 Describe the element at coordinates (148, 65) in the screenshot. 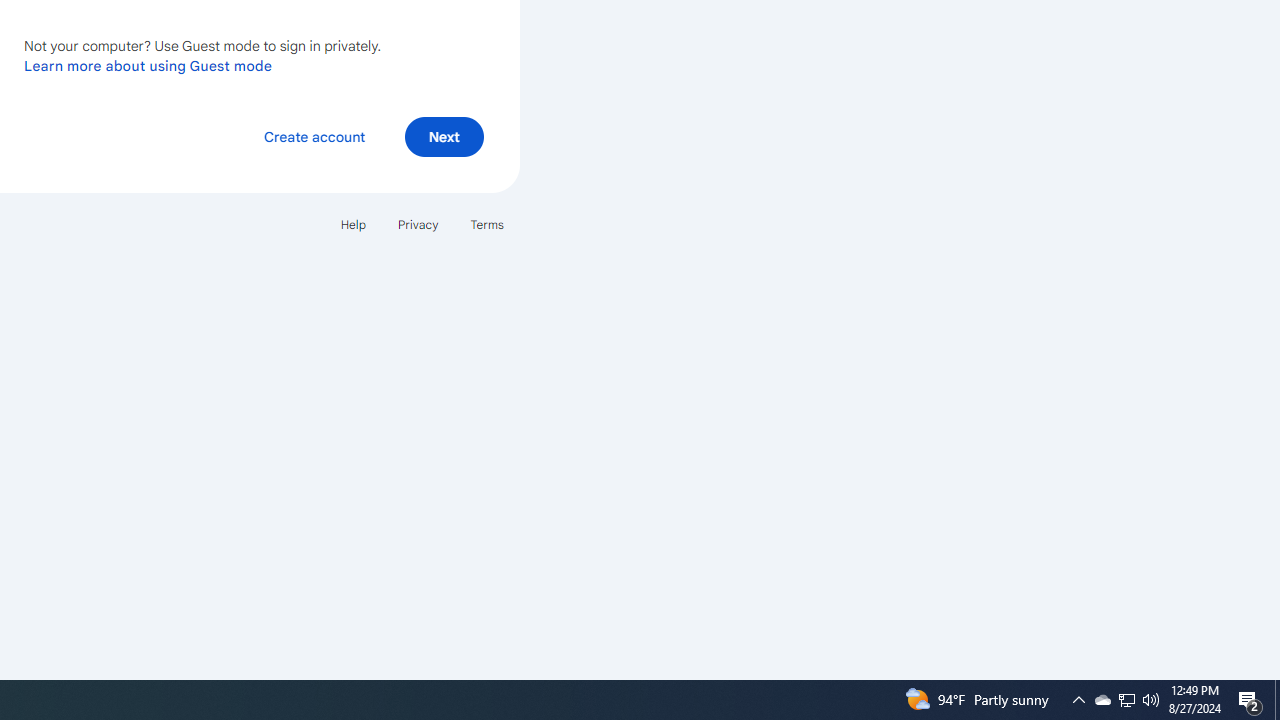

I see `Learn more about using Guest mode` at that location.